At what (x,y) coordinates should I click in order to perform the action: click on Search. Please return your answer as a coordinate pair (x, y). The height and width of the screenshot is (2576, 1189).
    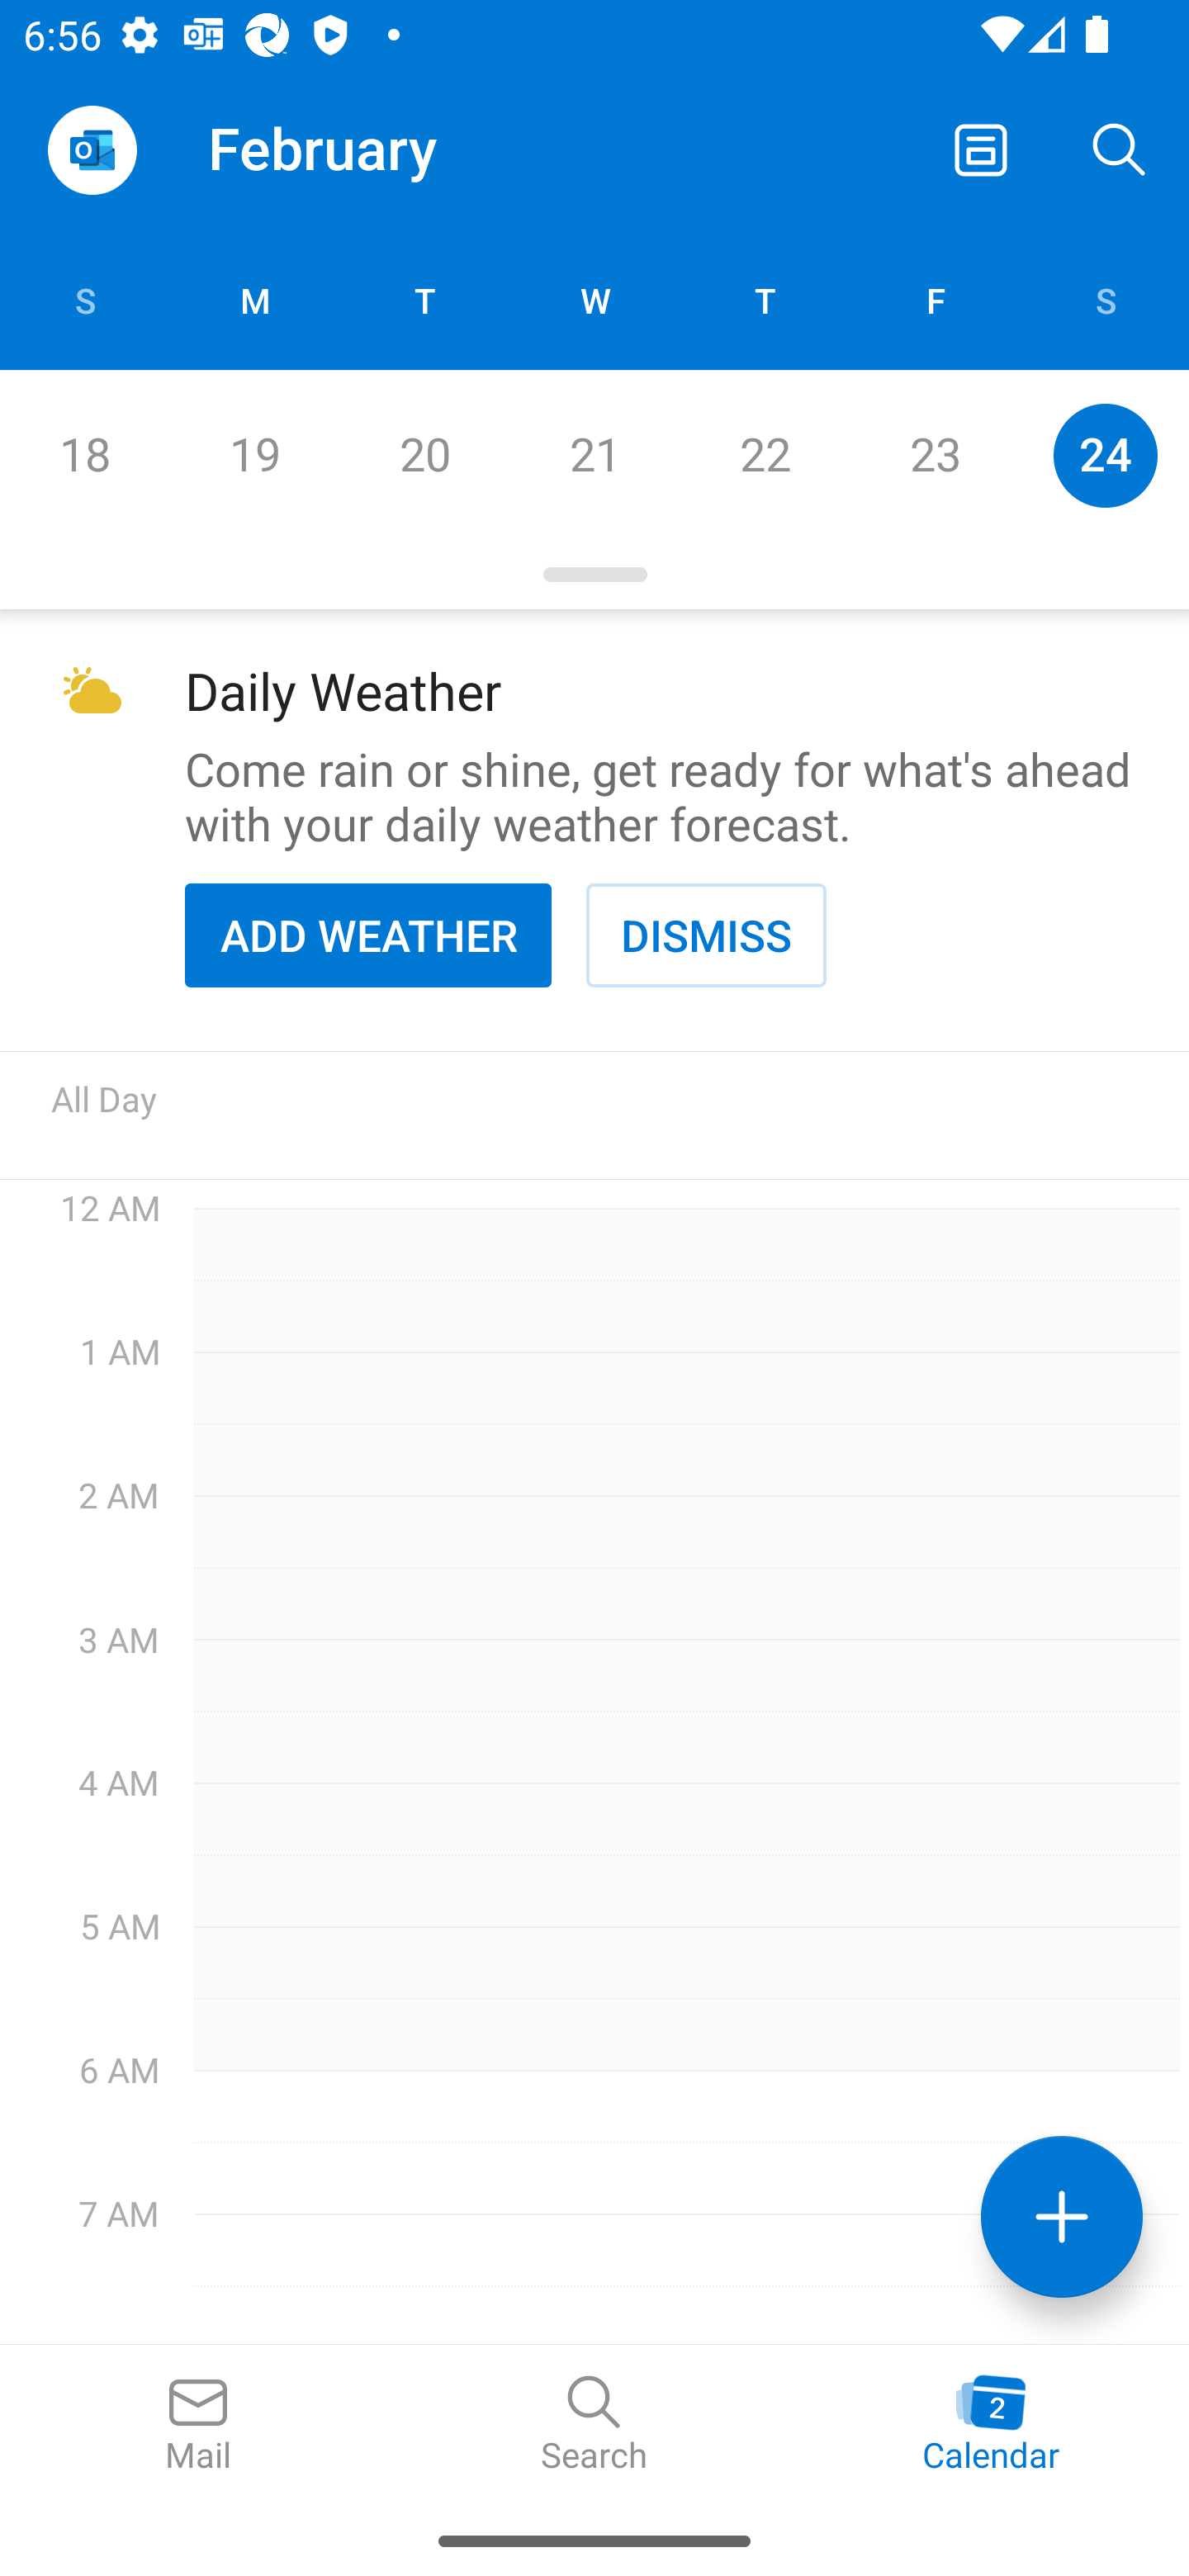
    Looking at the image, I should click on (1120, 149).